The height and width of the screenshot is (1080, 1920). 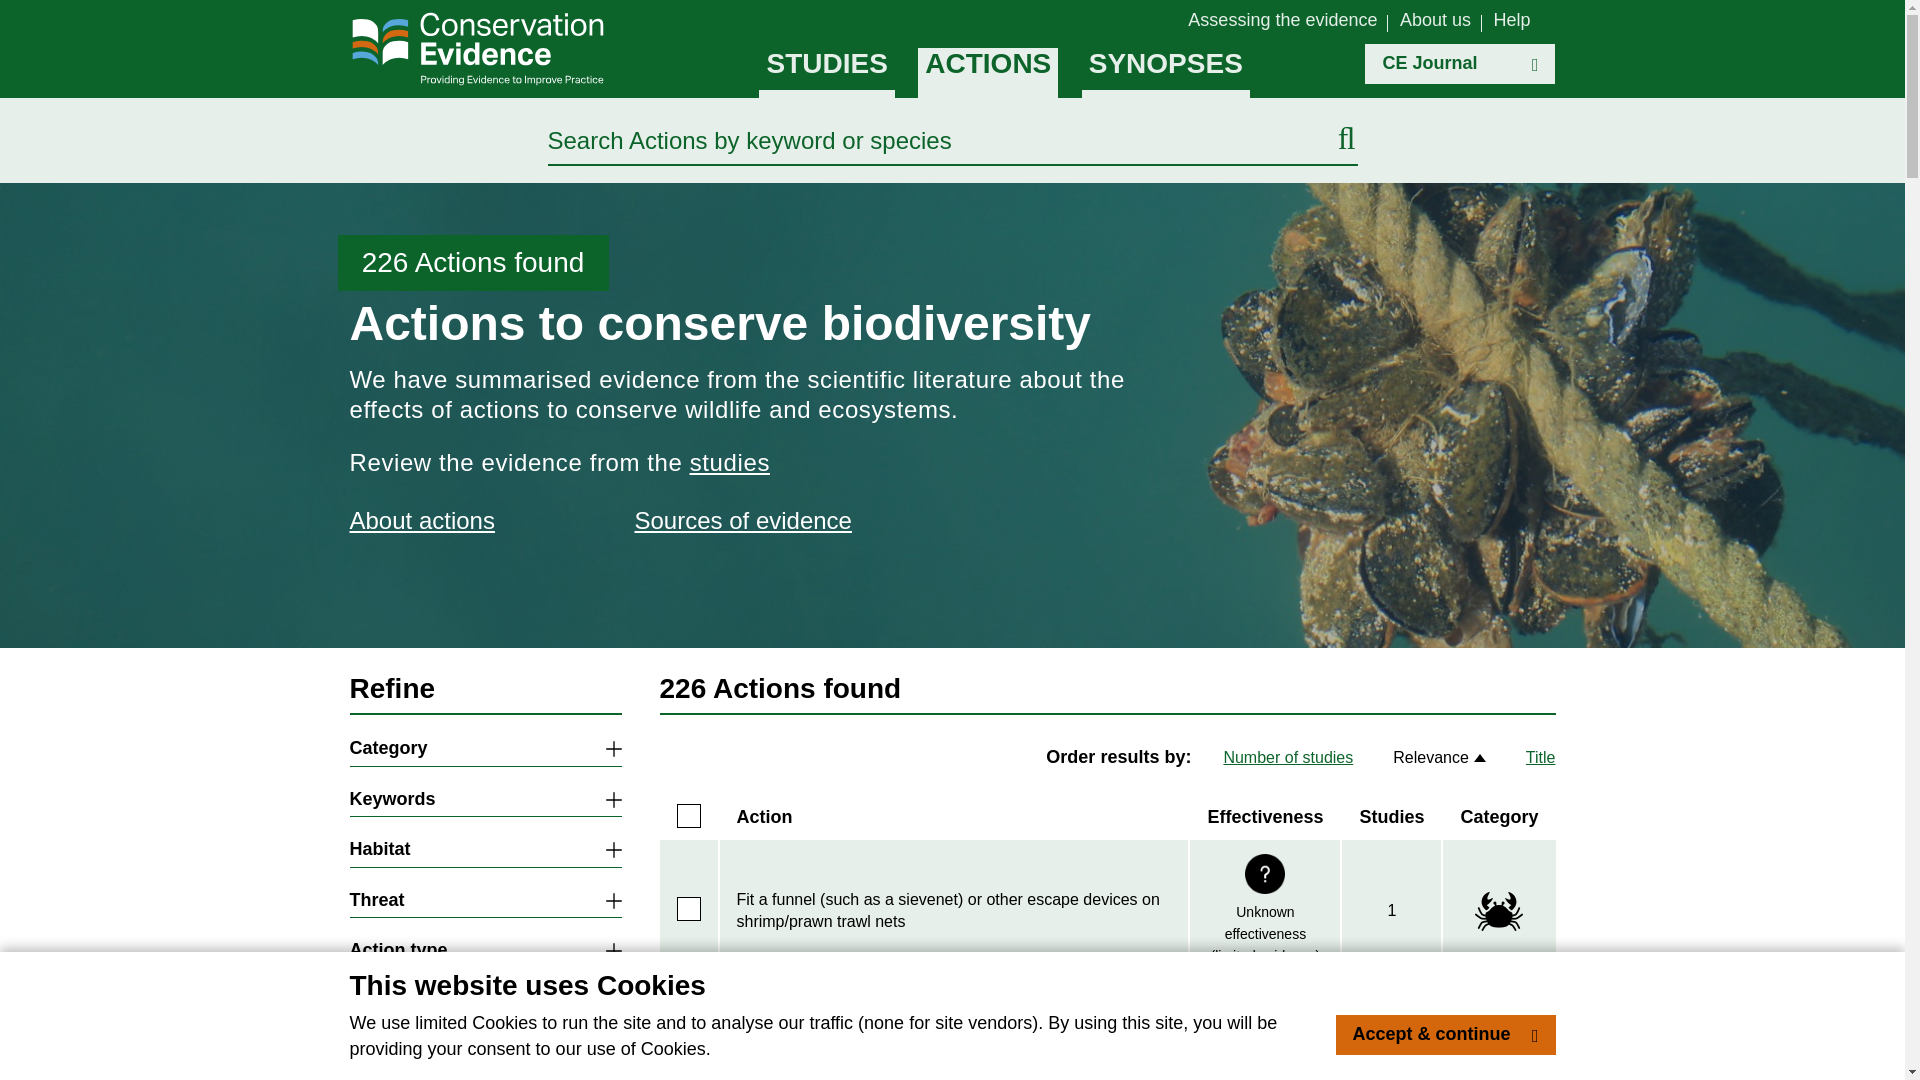 What do you see at coordinates (1440, 758) in the screenshot?
I see `Relevance` at bounding box center [1440, 758].